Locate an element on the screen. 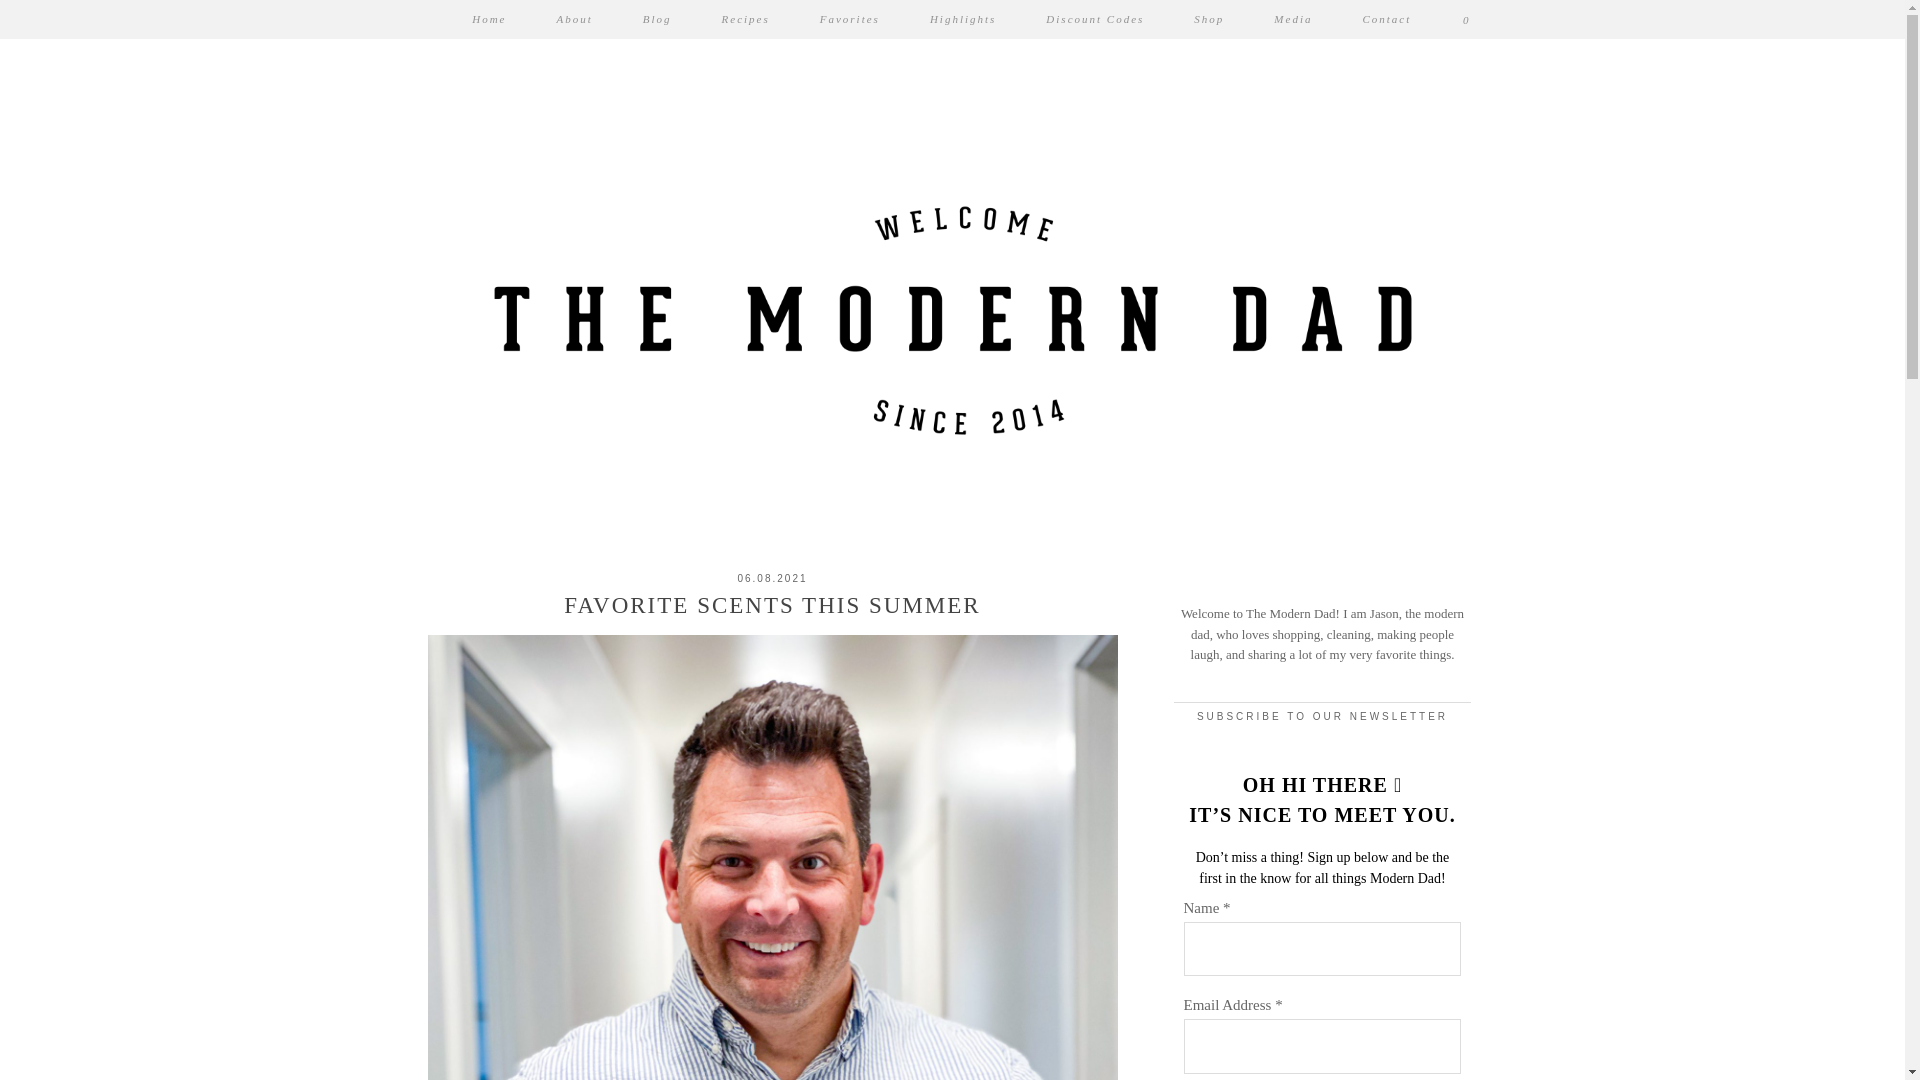 The image size is (1920, 1080). About is located at coordinates (574, 18).